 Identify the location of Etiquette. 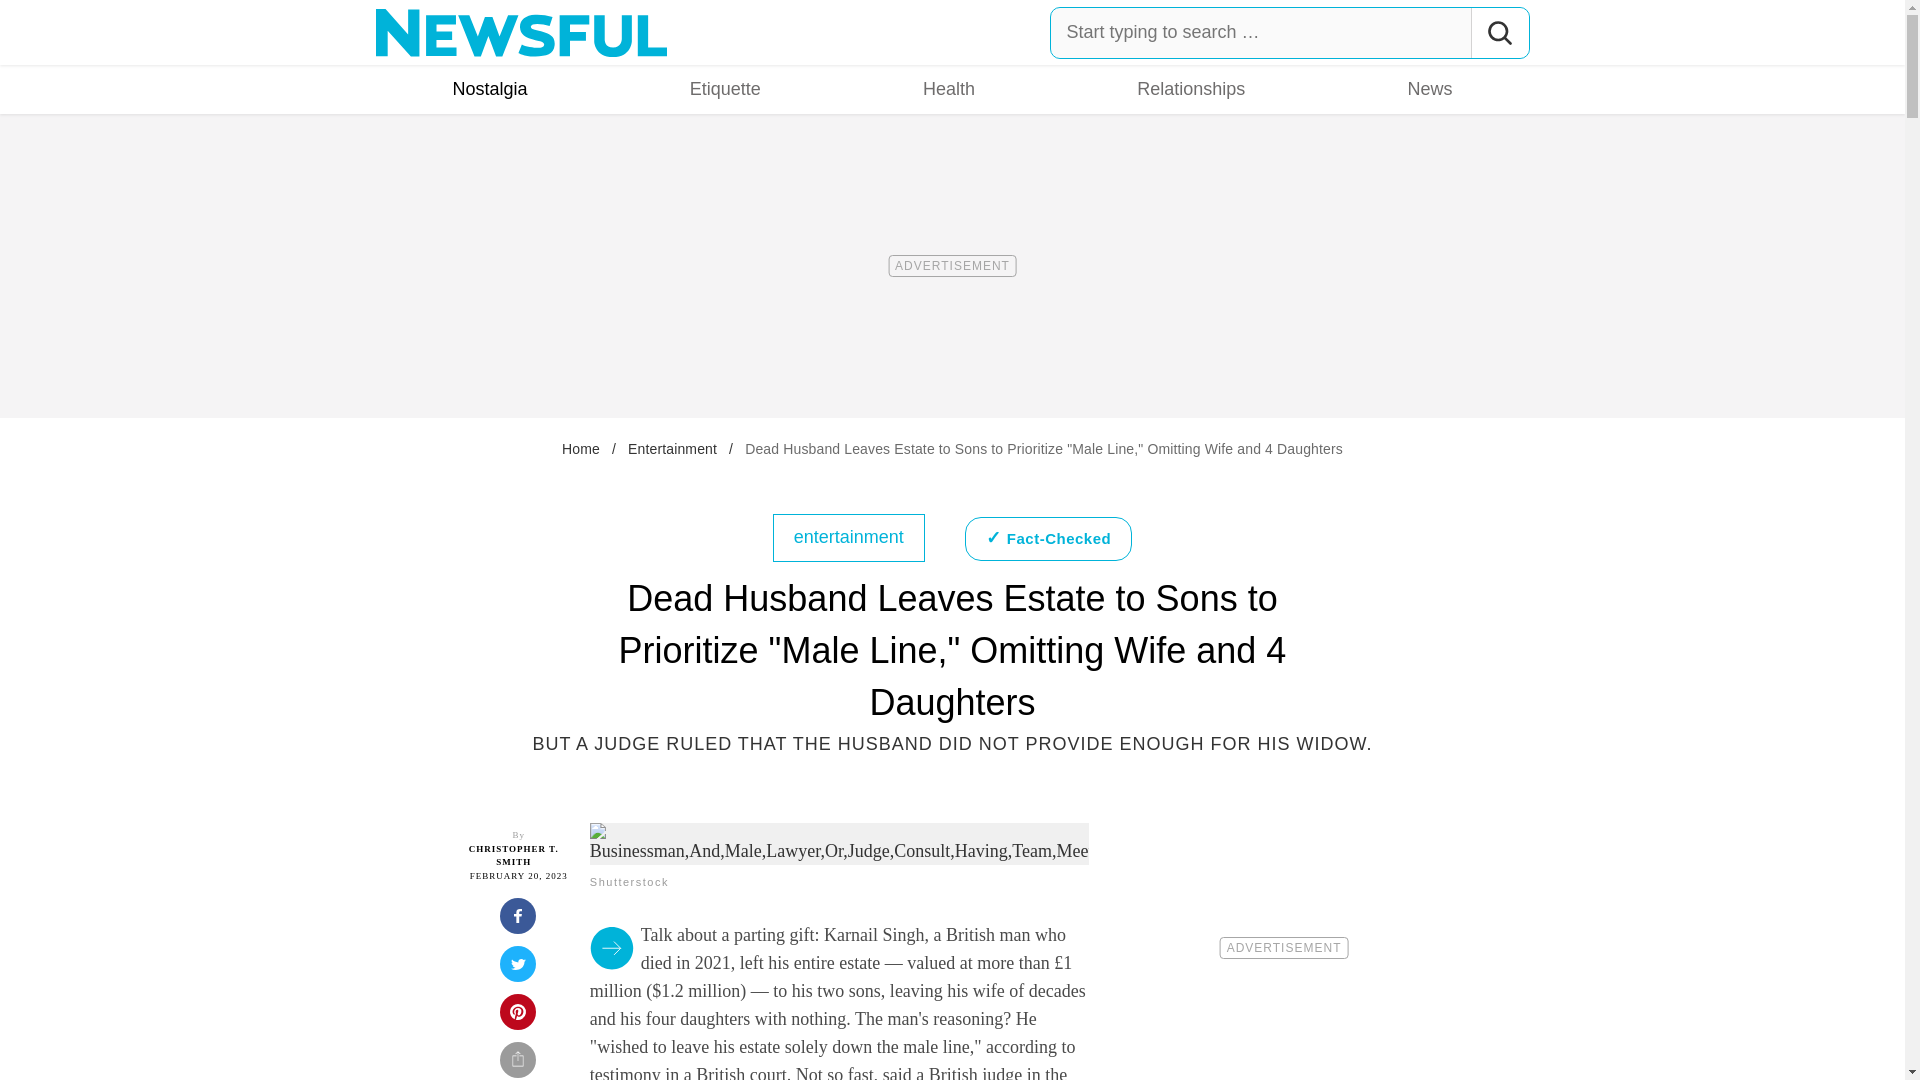
(725, 88).